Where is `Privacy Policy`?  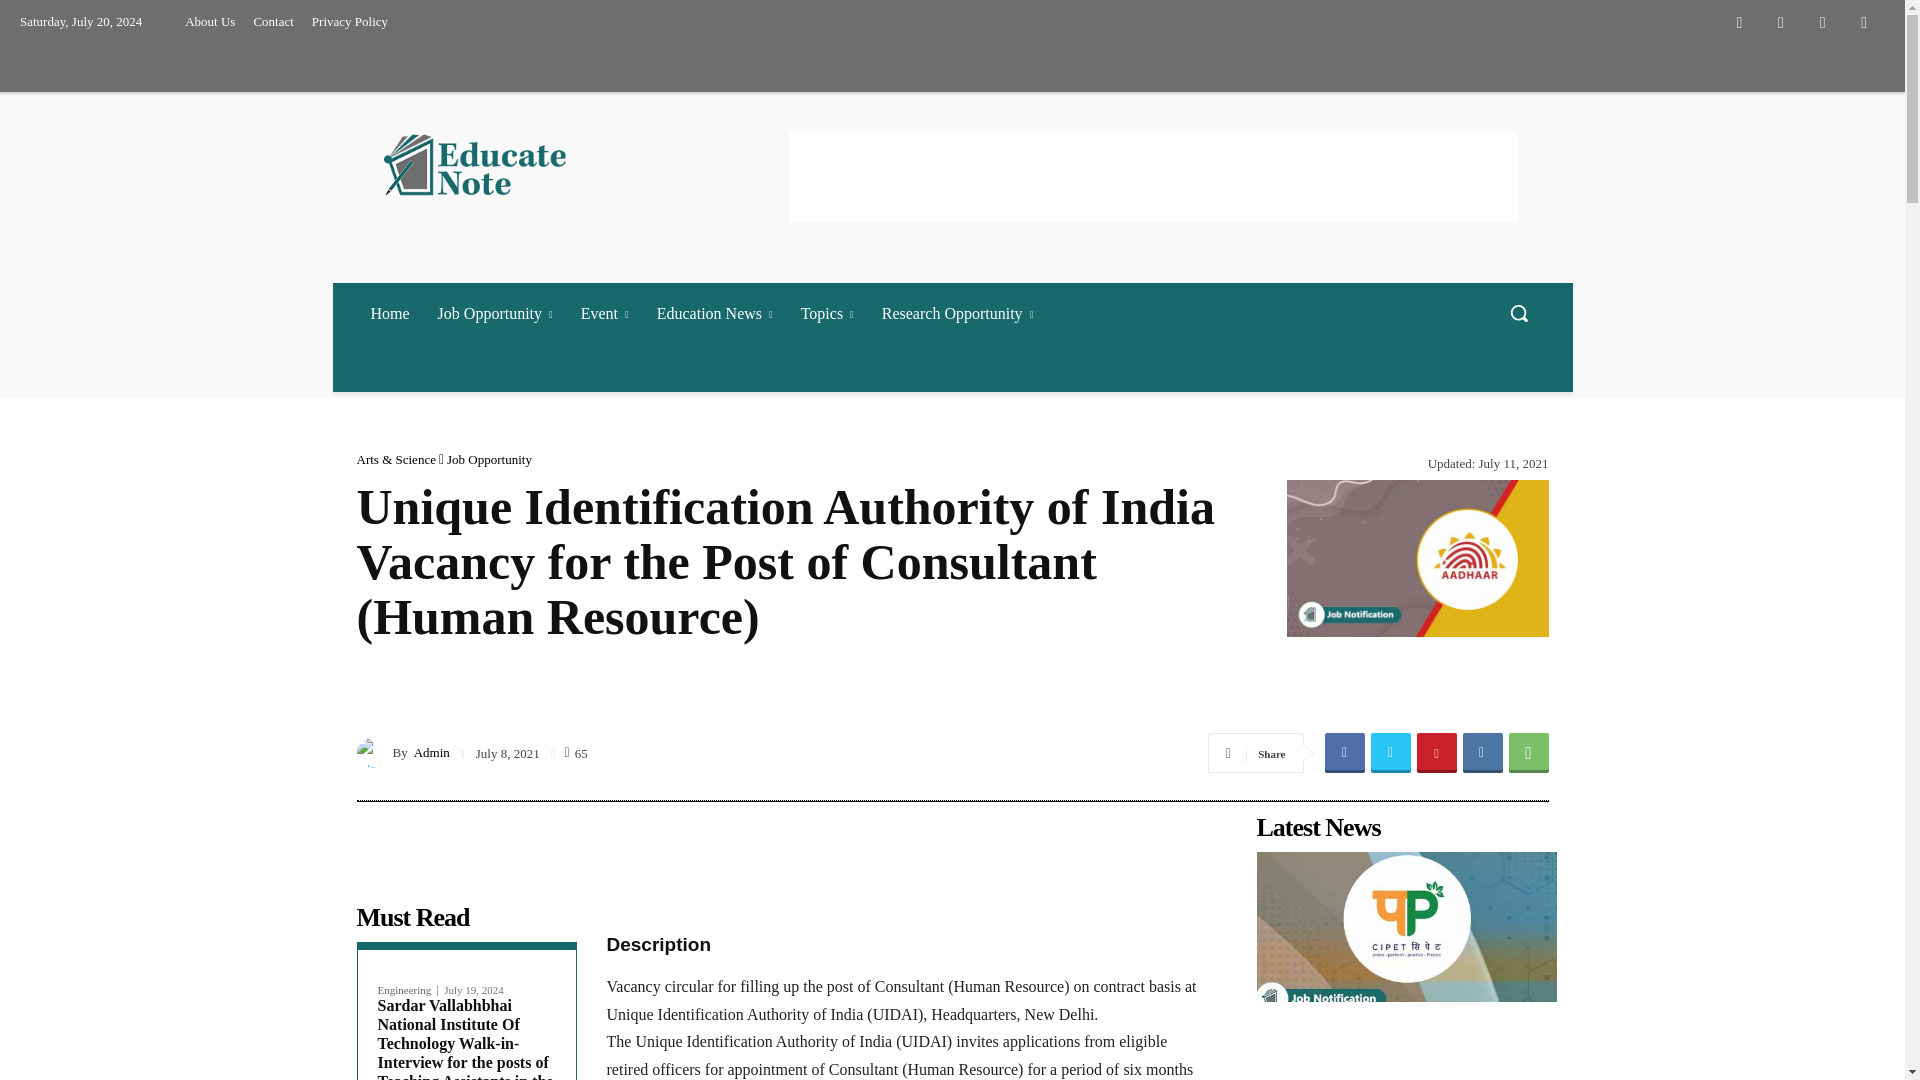
Privacy Policy is located at coordinates (350, 22).